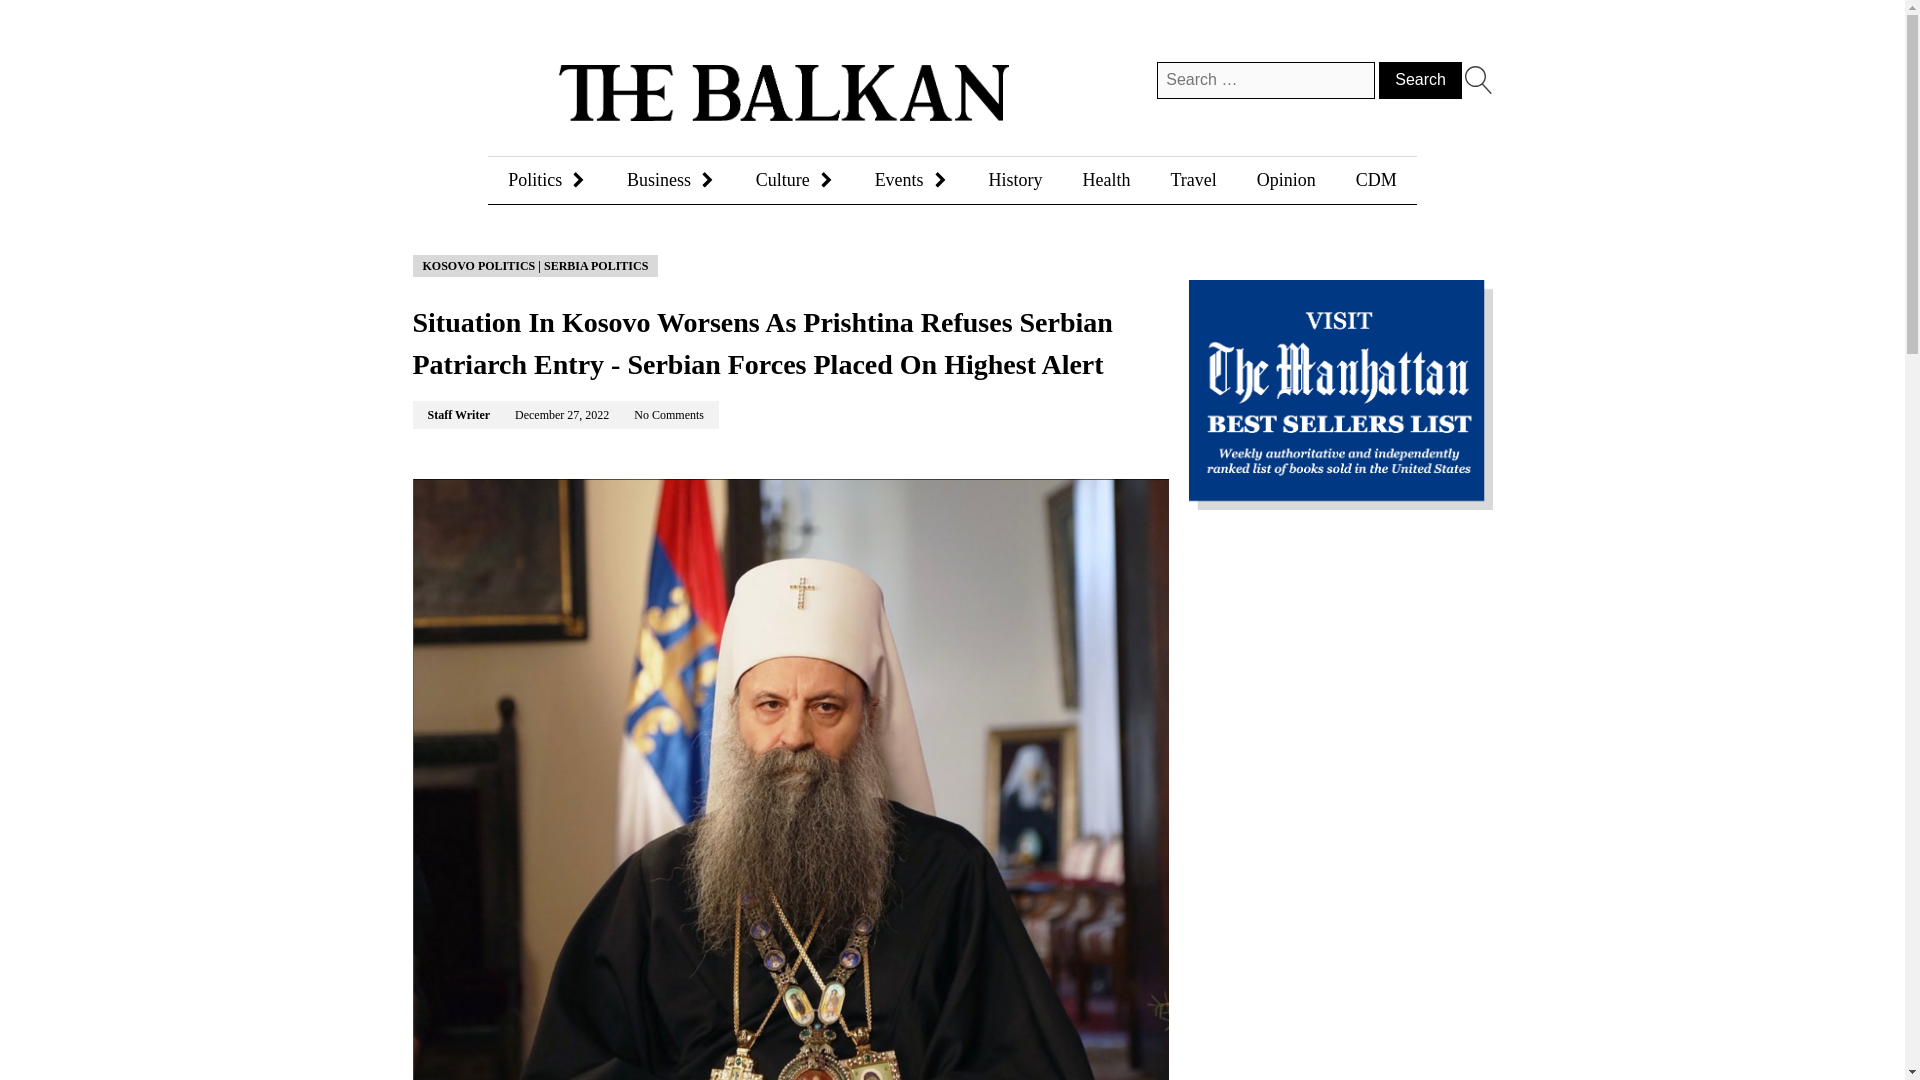 This screenshot has height=1080, width=1920. I want to click on Search, so click(1420, 80).